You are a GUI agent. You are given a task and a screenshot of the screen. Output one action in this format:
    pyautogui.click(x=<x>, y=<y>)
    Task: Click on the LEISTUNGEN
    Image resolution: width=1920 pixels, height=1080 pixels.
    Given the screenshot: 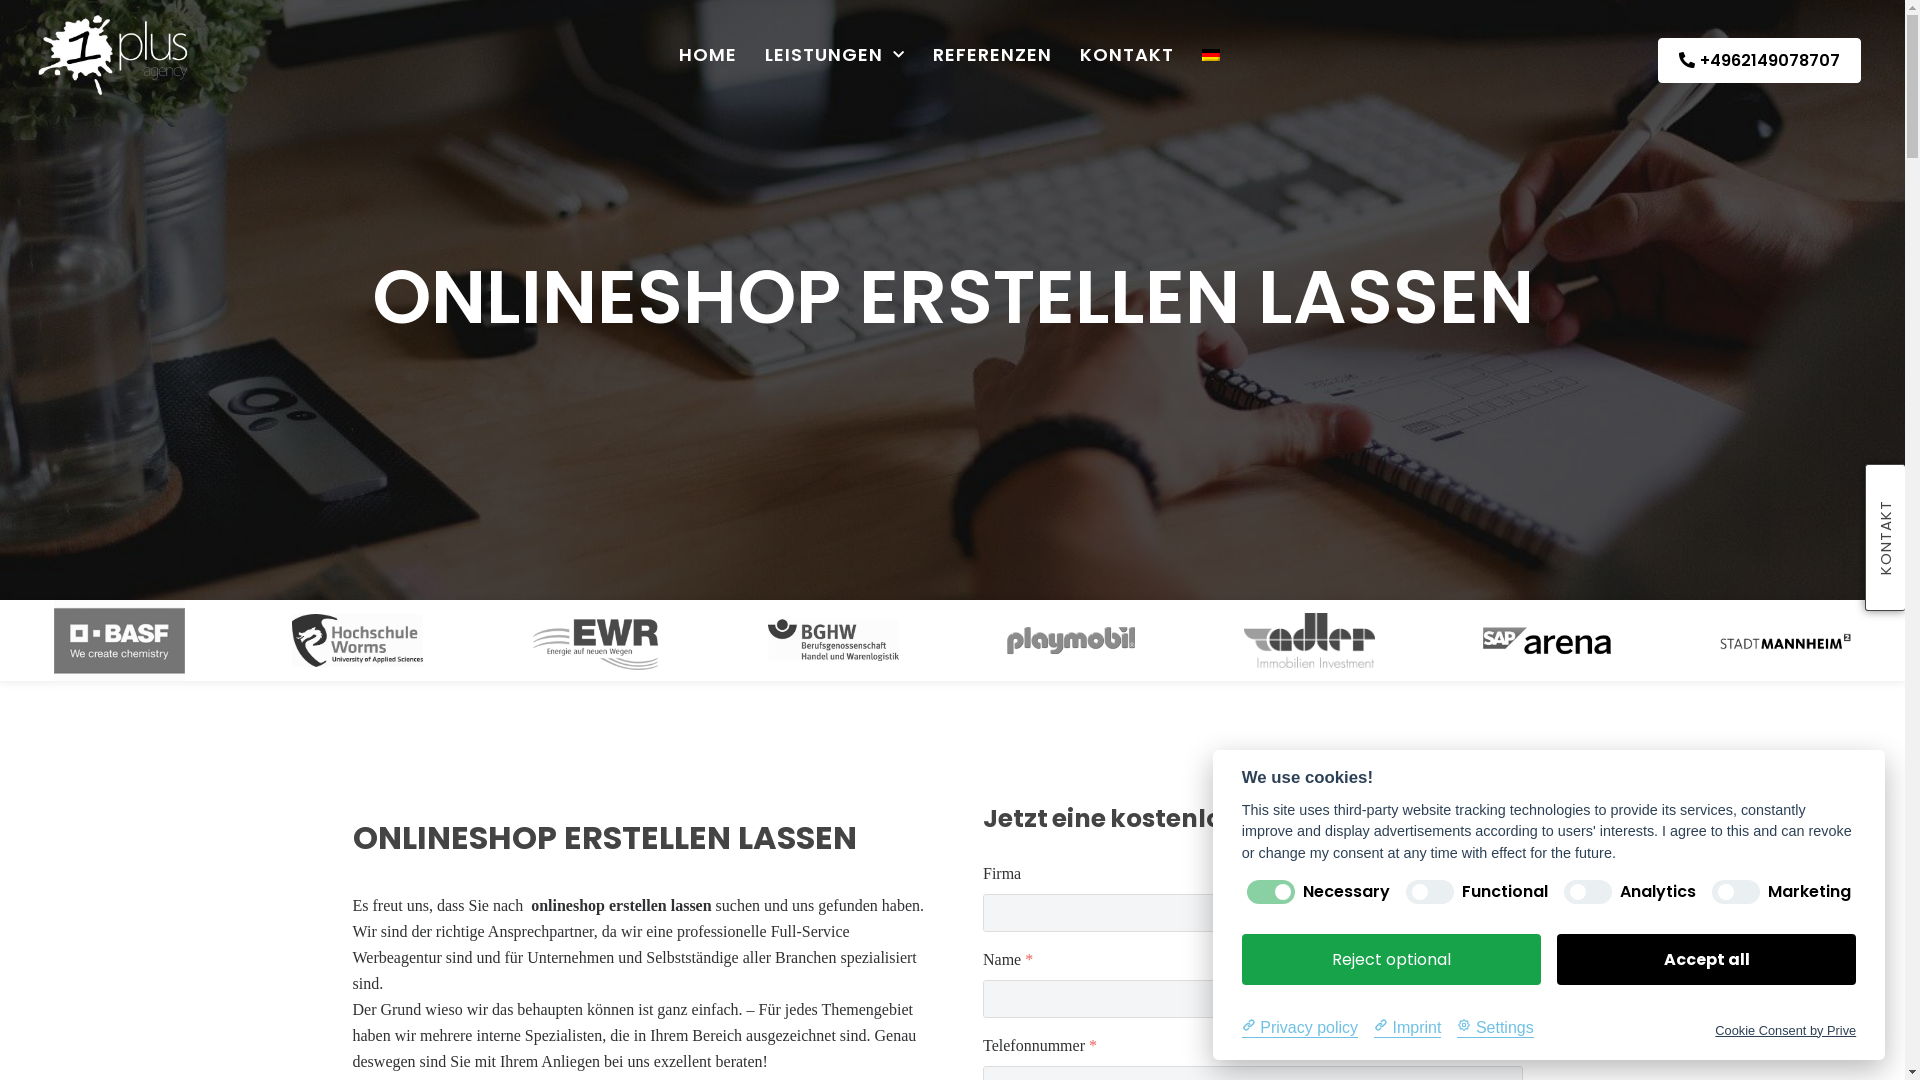 What is the action you would take?
    pyautogui.click(x=835, y=55)
    